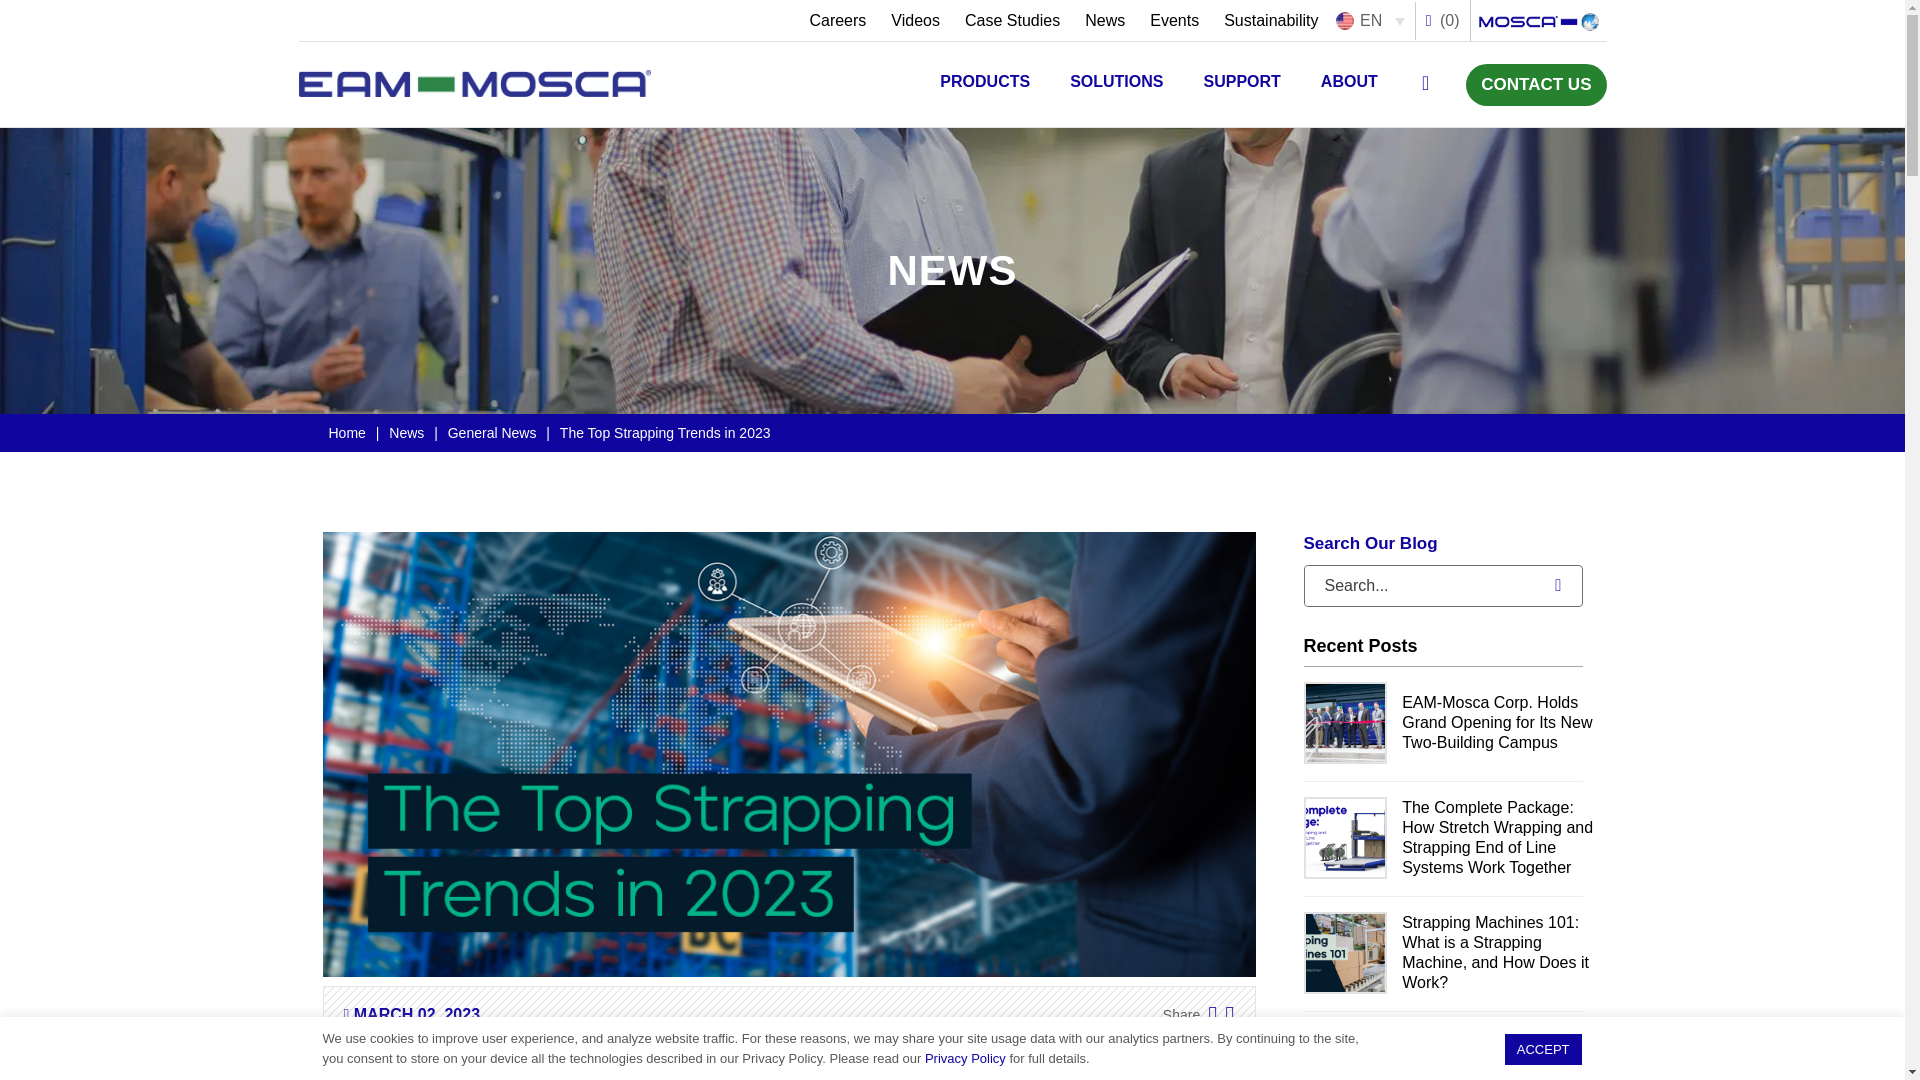 The width and height of the screenshot is (1920, 1080). I want to click on PRODUCTS, so click(984, 85).